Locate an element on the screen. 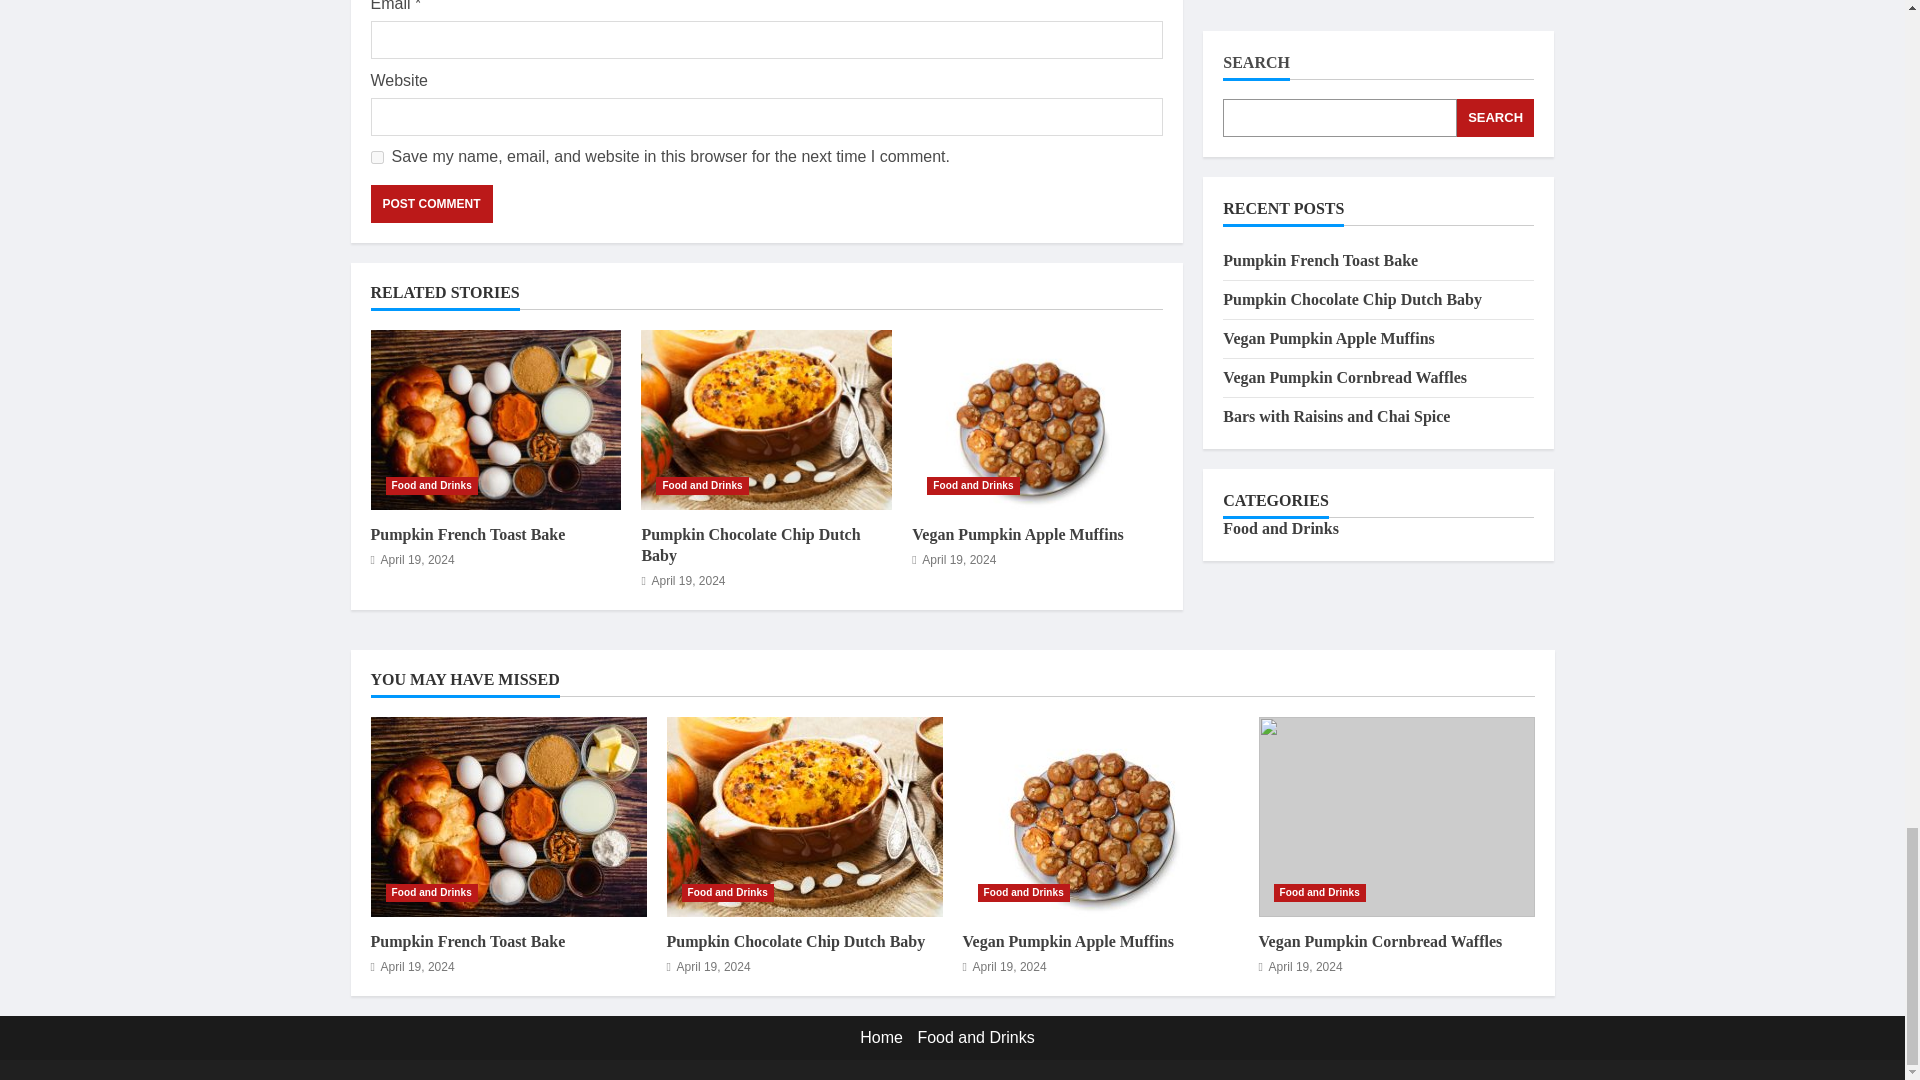  Vegan Pumpkin Apple Muffins is located at coordinates (1018, 534).